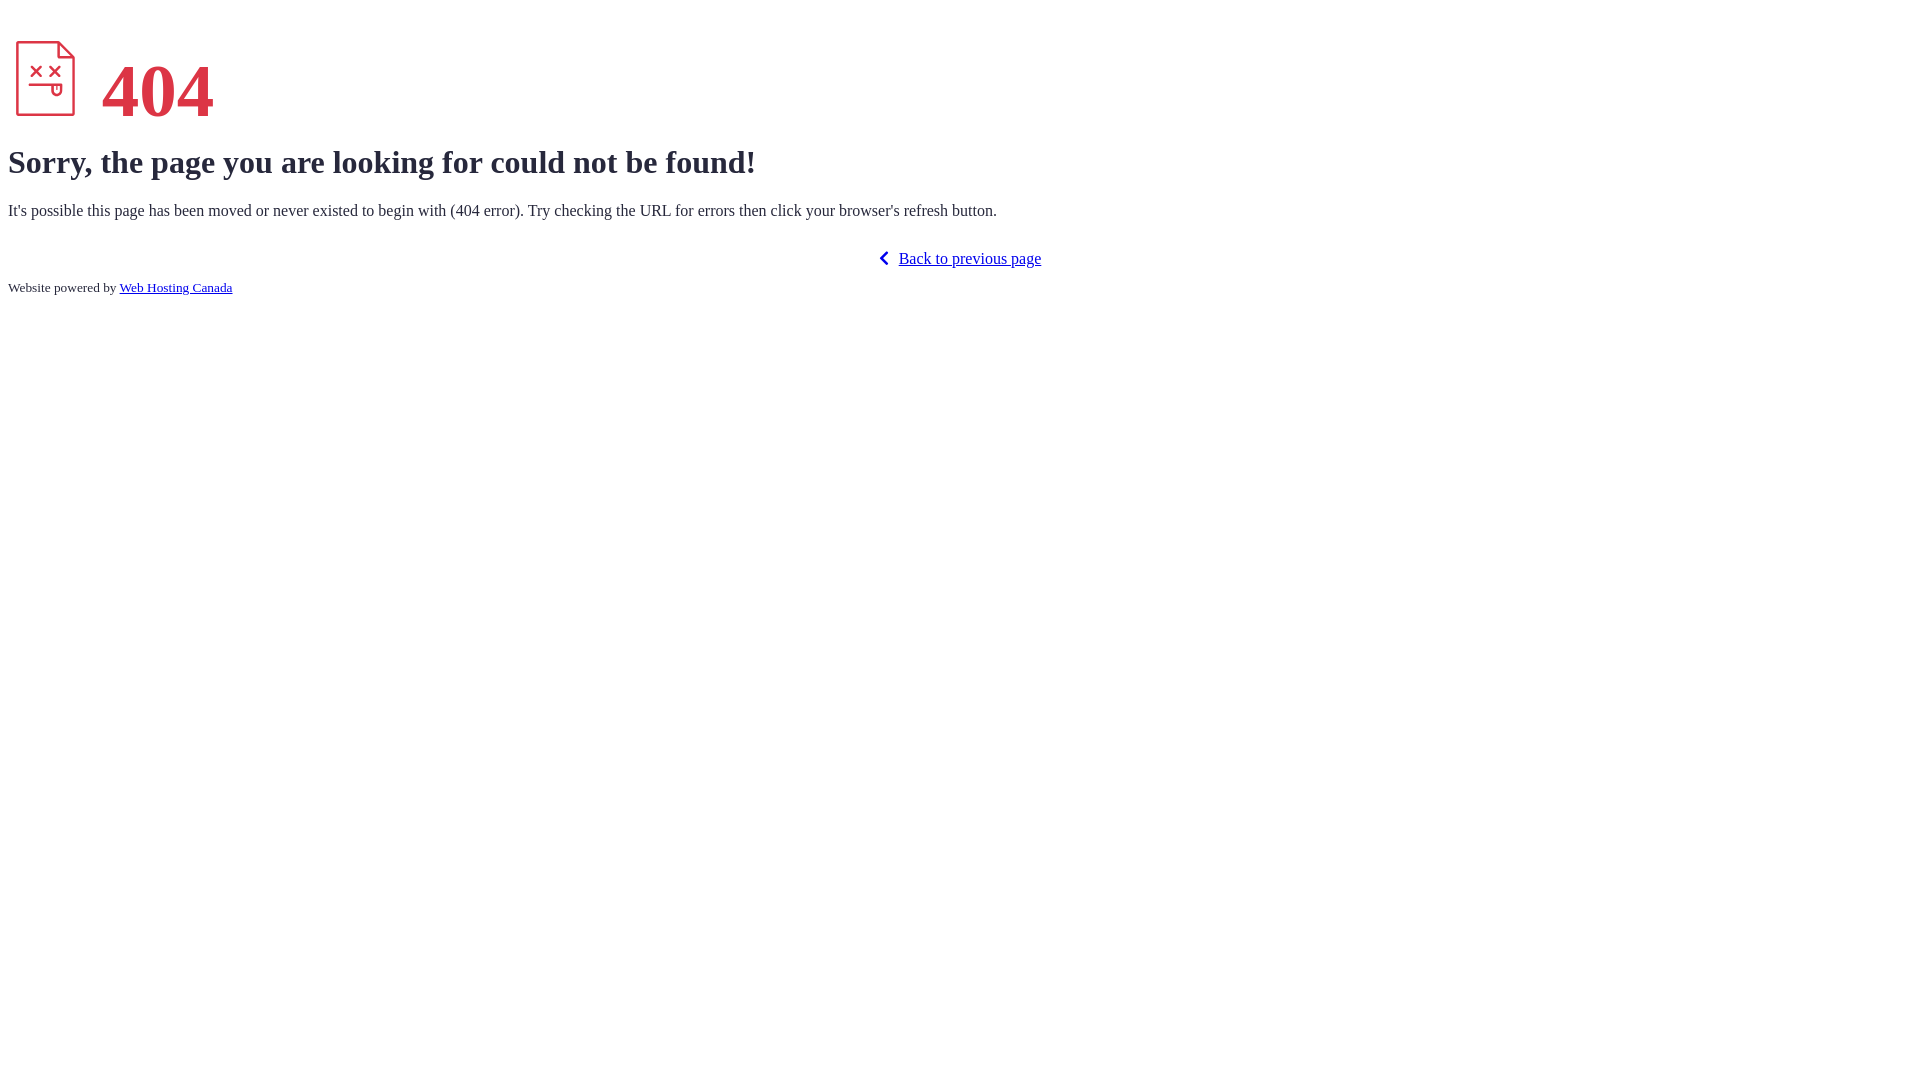 The width and height of the screenshot is (1920, 1080). What do you see at coordinates (176, 288) in the screenshot?
I see `Web Hosting Canada` at bounding box center [176, 288].